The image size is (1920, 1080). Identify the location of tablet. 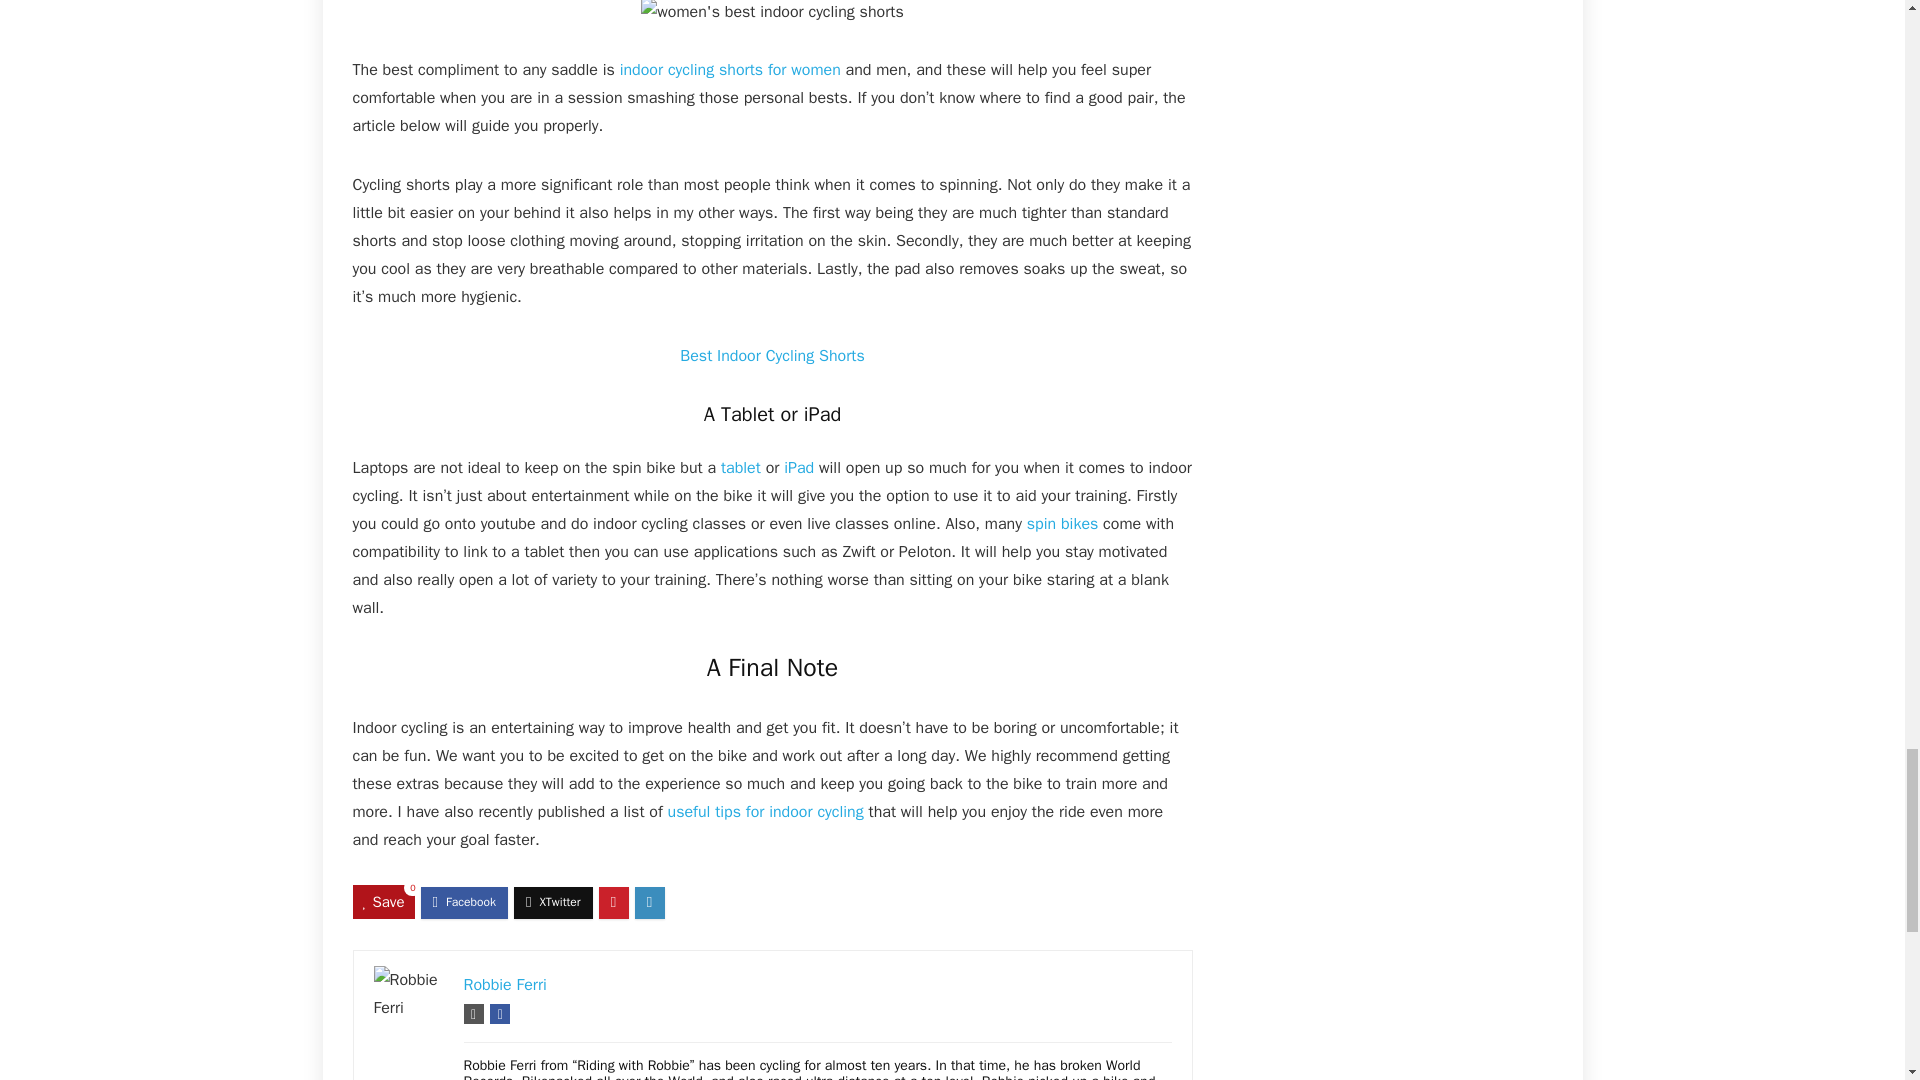
(740, 468).